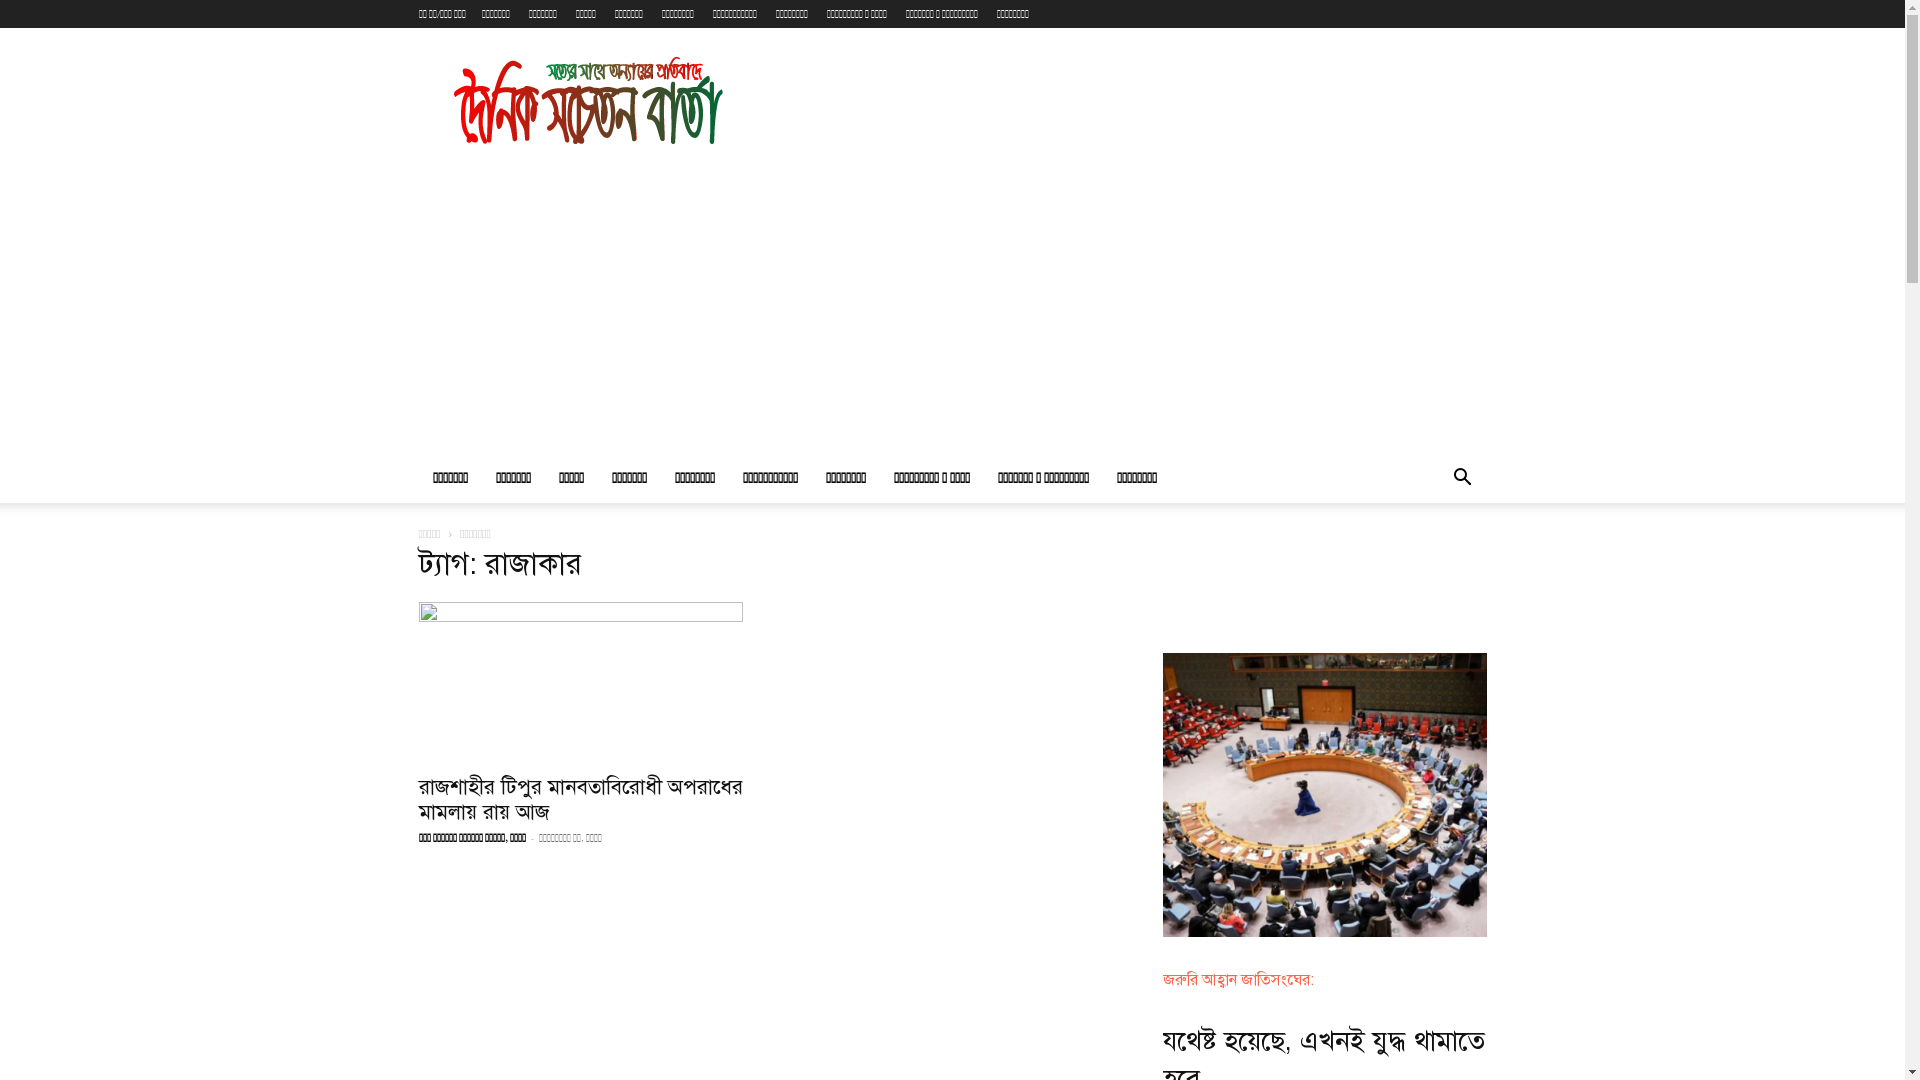  I want to click on Advertisement, so click(1122, 101).